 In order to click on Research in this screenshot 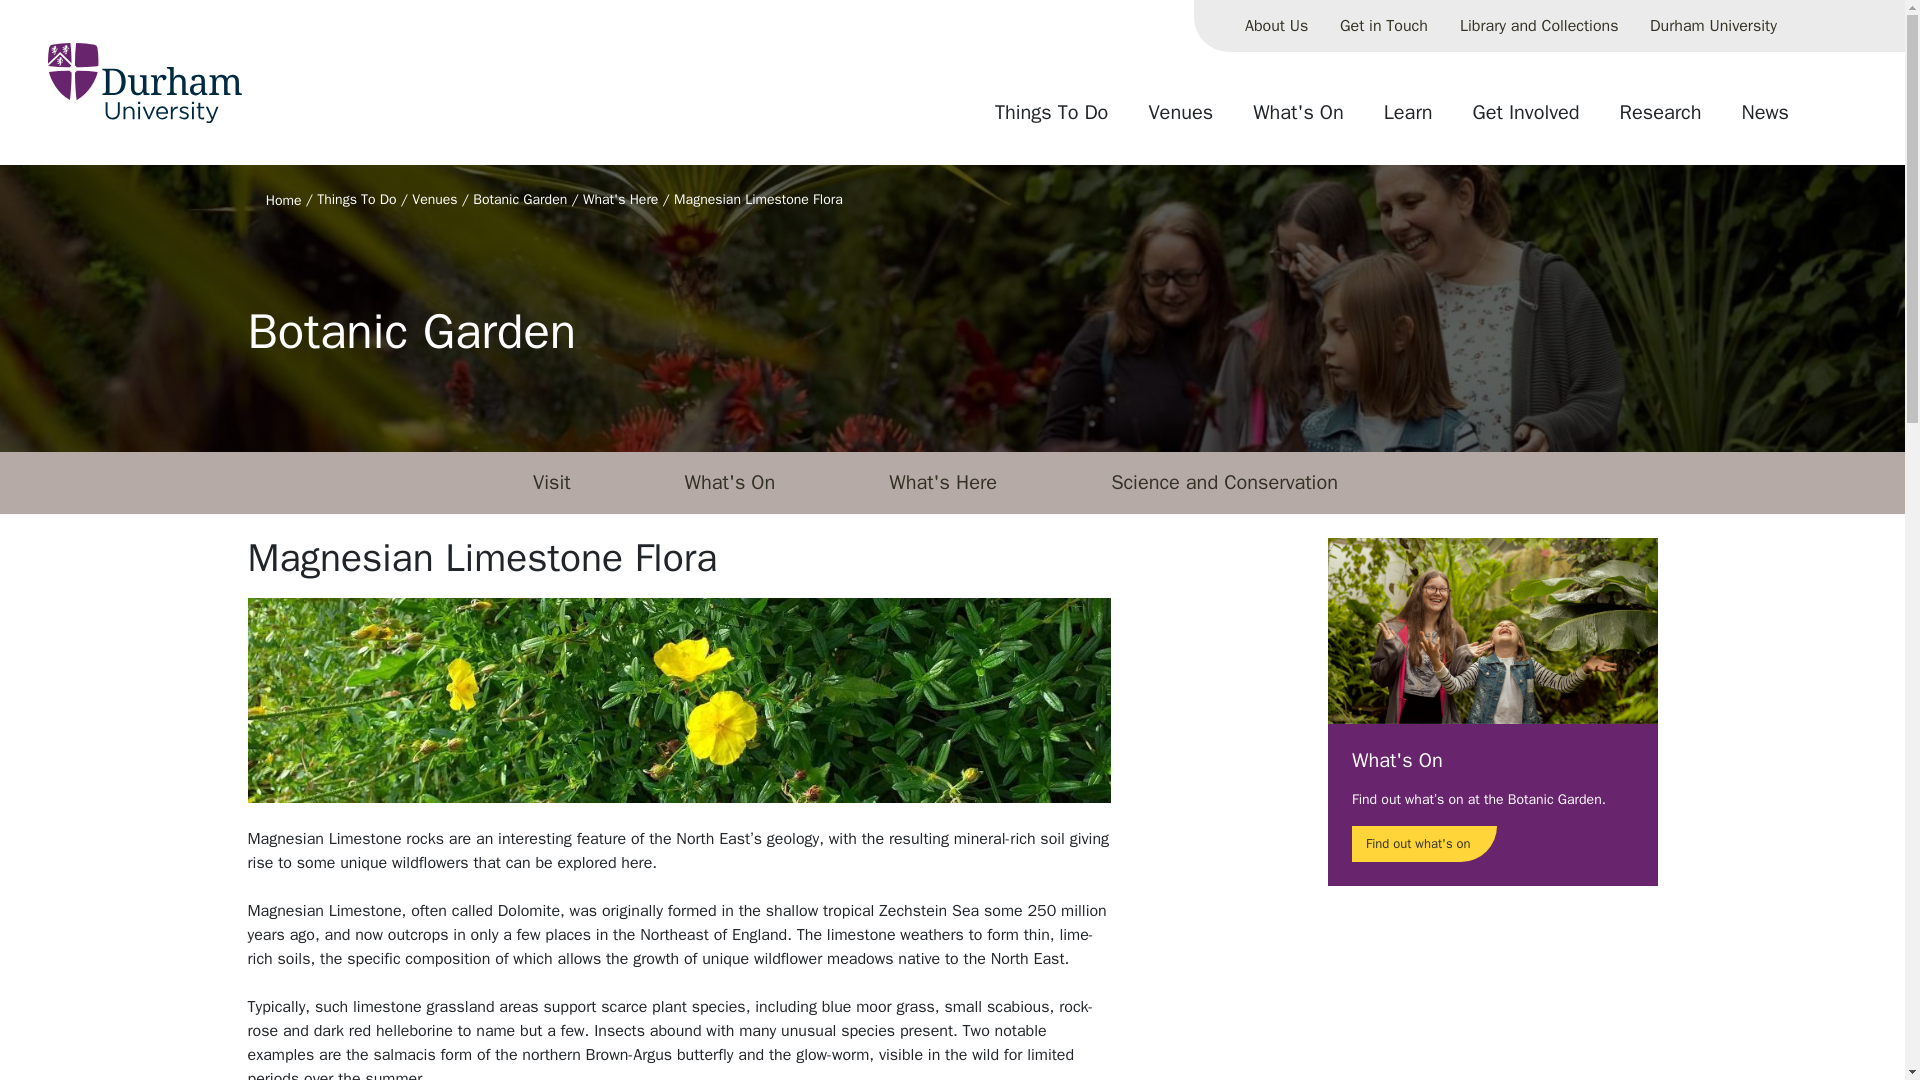, I will do `click(1660, 120)`.